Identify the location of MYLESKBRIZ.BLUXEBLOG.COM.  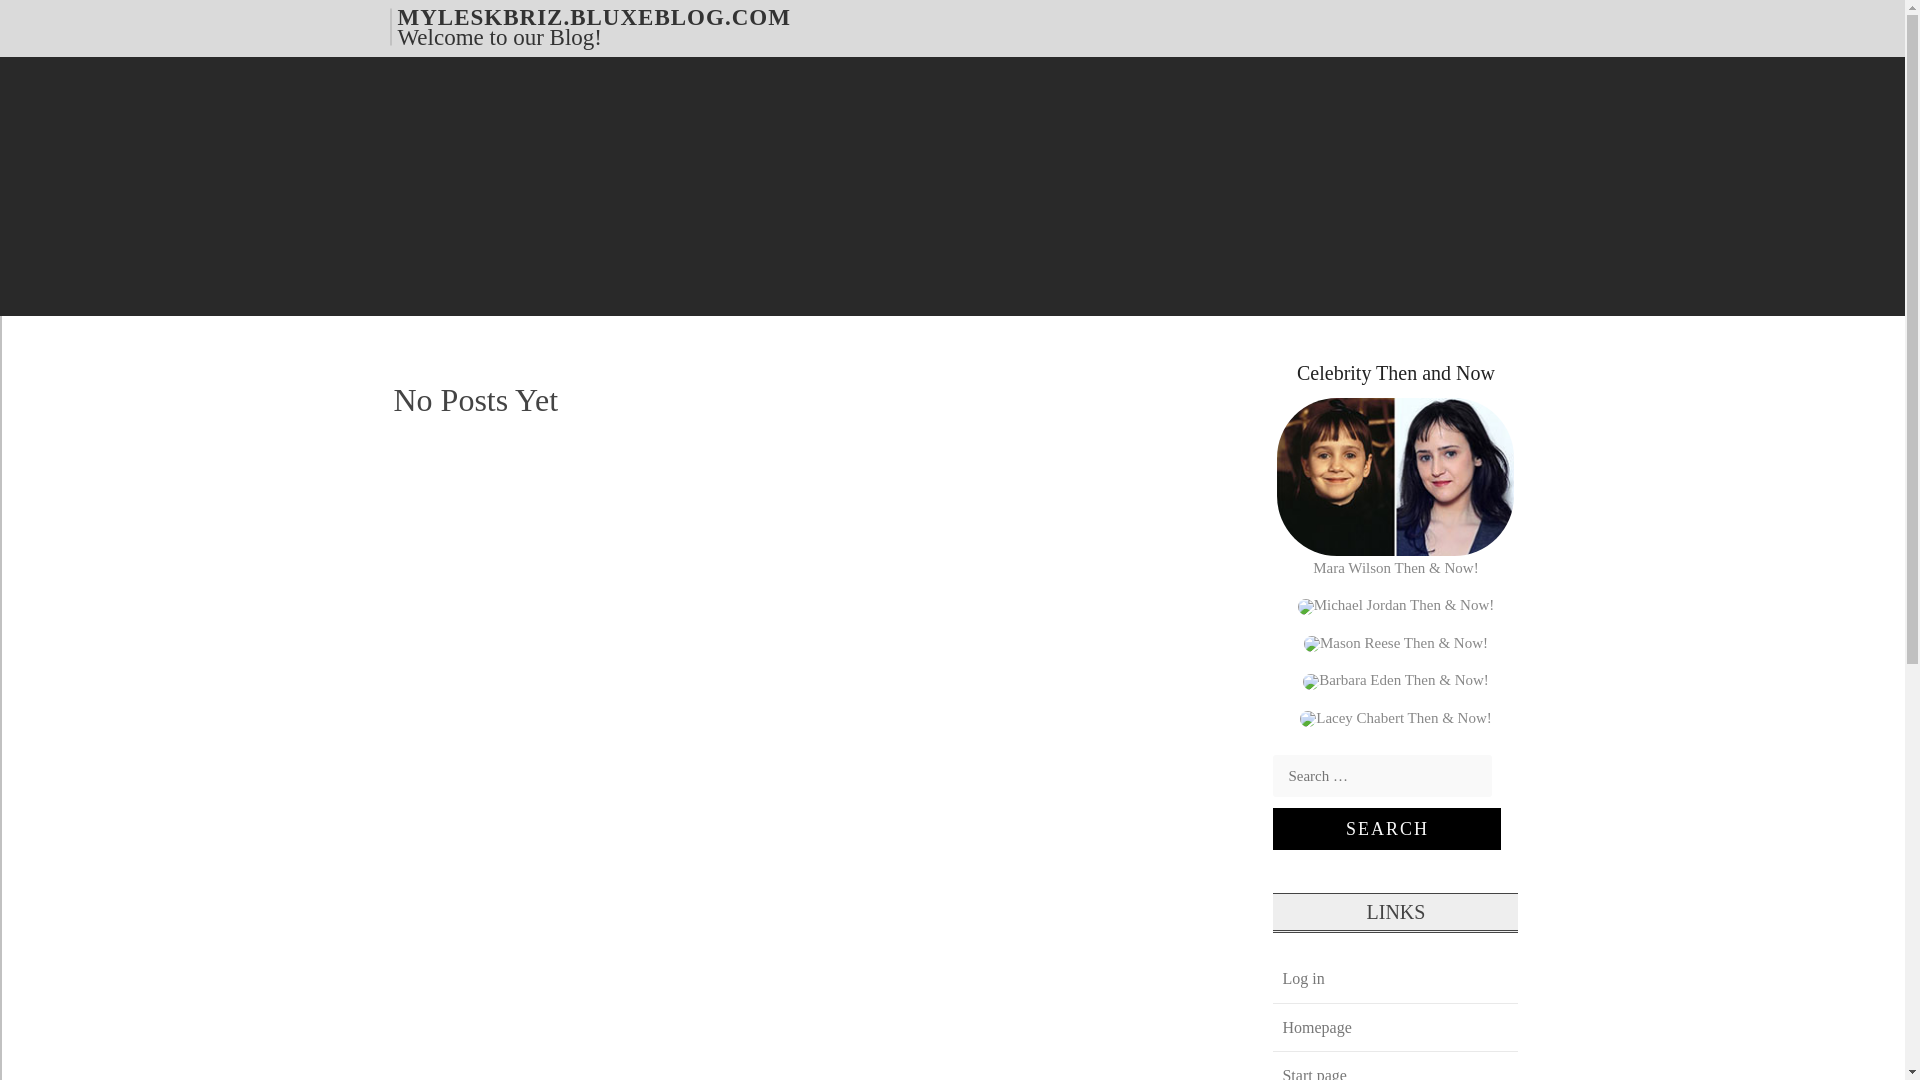
(594, 16).